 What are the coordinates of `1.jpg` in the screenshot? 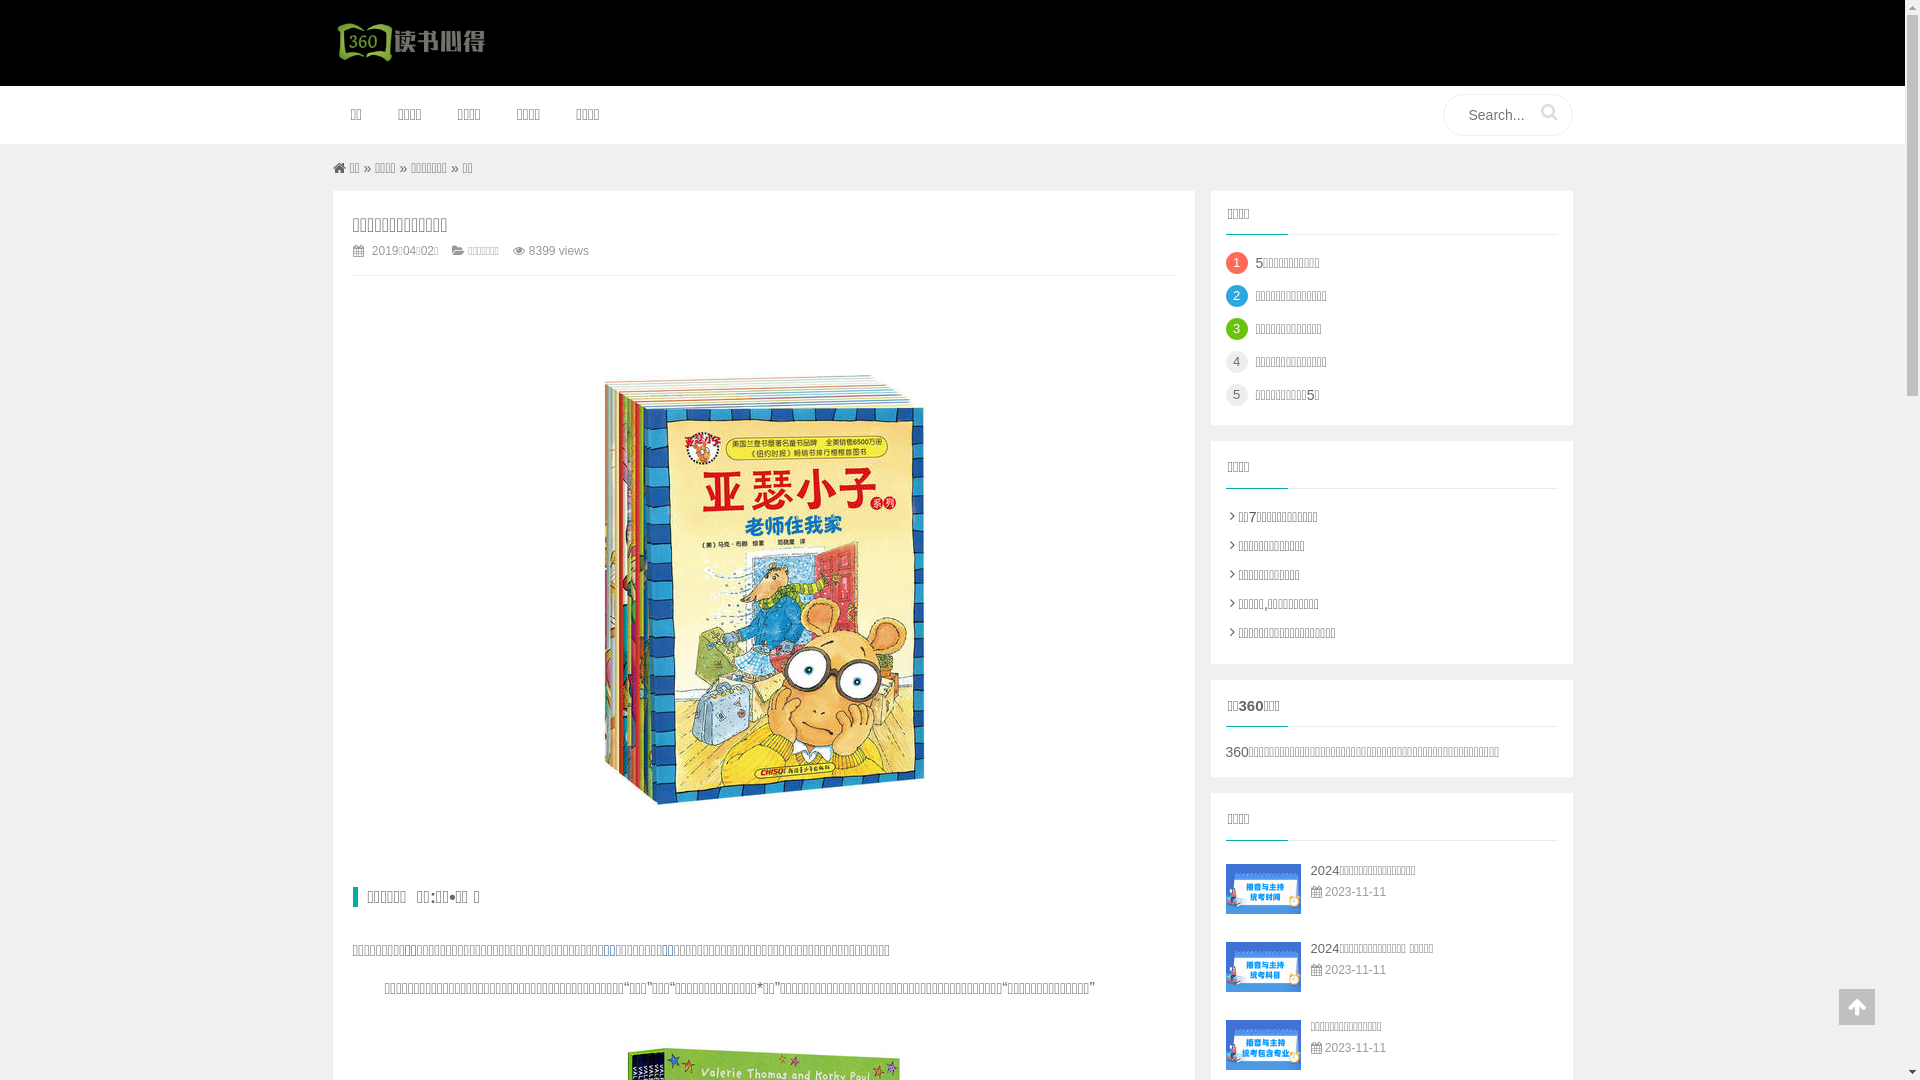 It's located at (763, 590).